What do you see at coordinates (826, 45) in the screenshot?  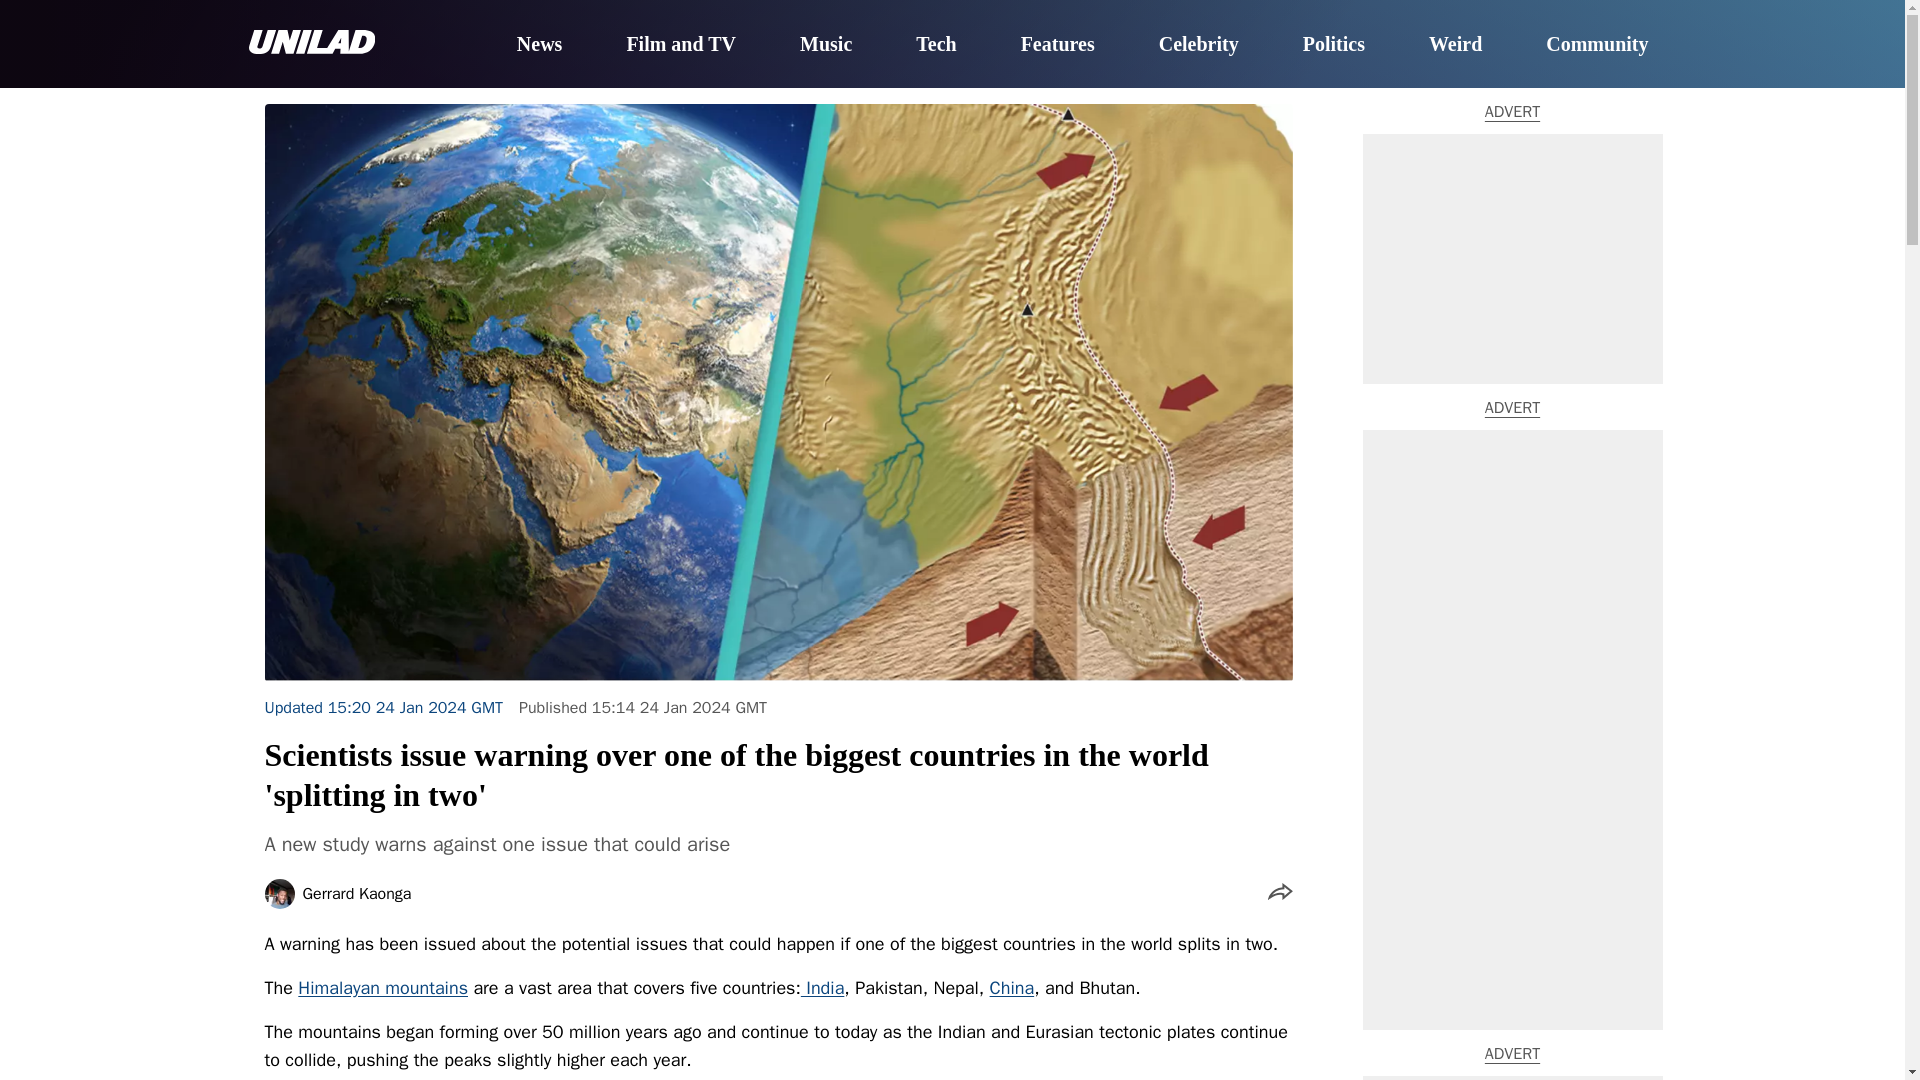 I see `Music` at bounding box center [826, 45].